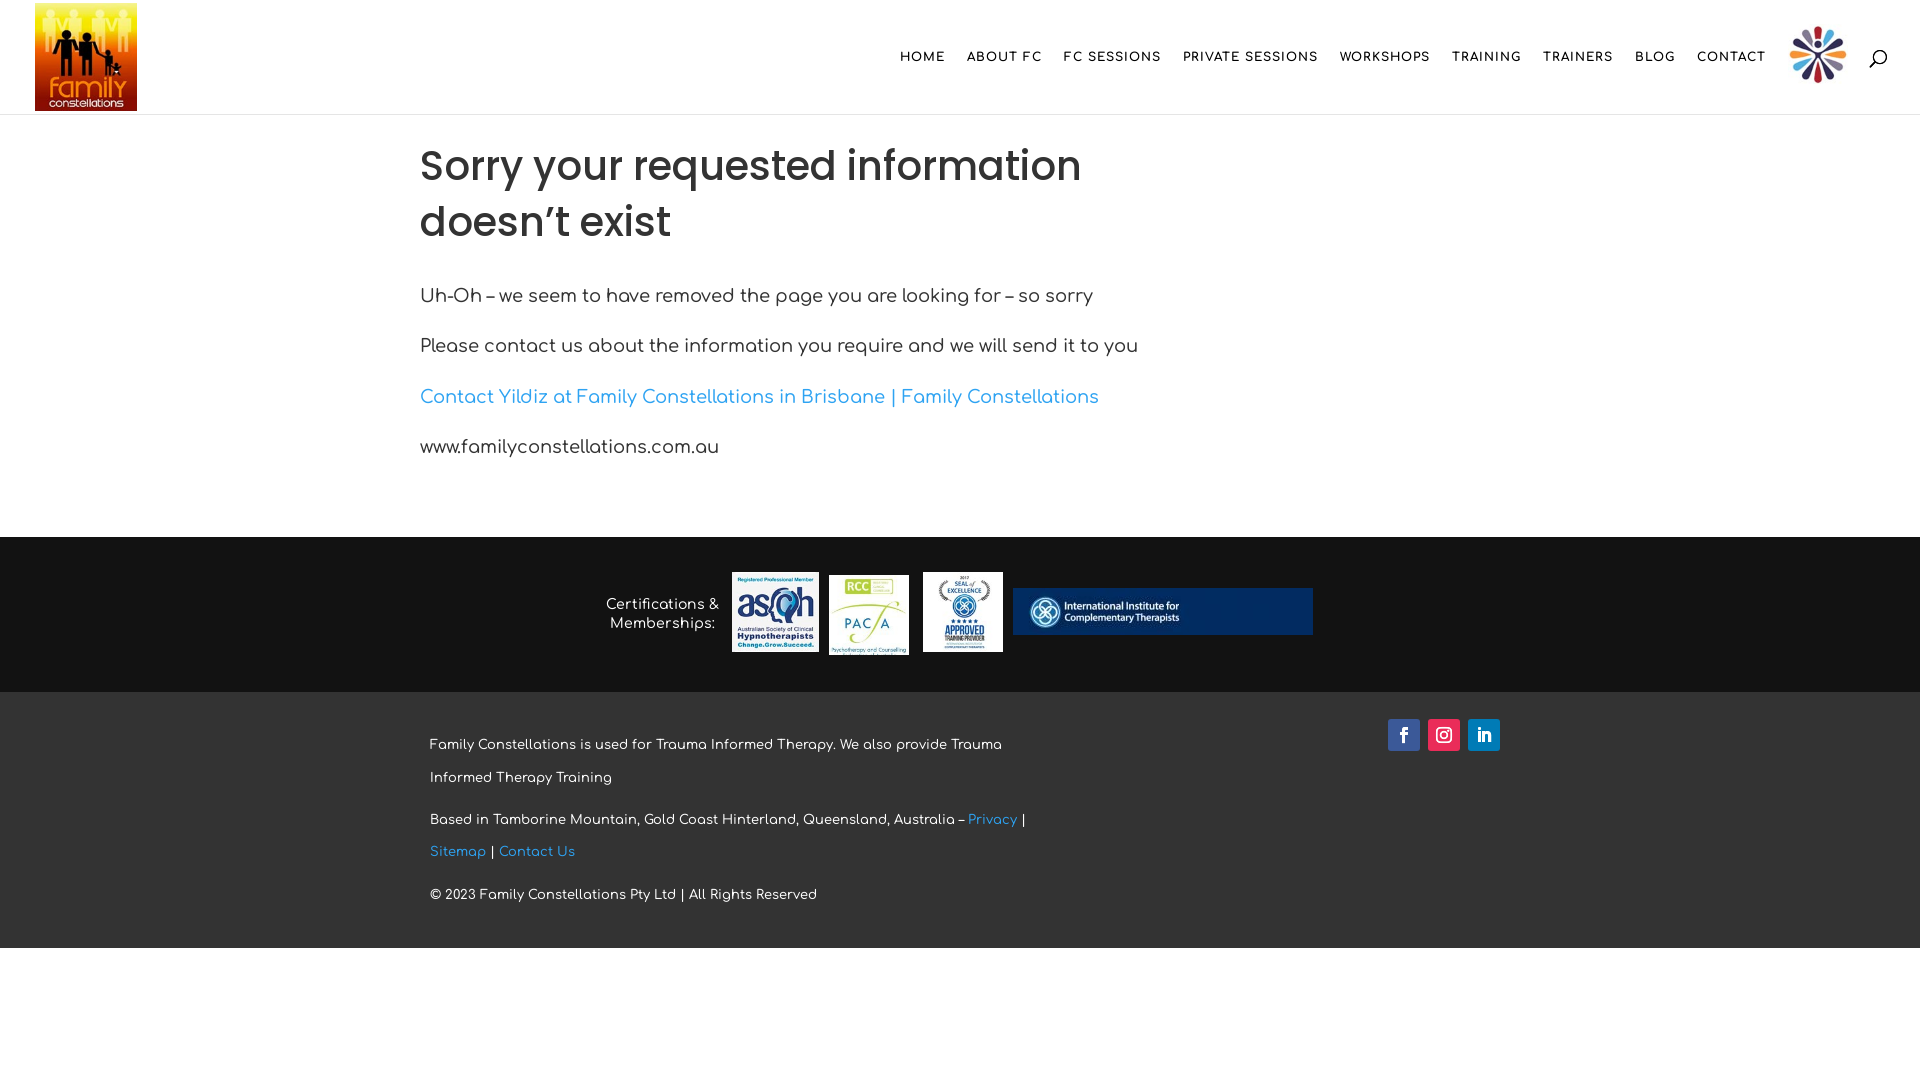 The width and height of the screenshot is (1920, 1080). Describe the element at coordinates (1404, 735) in the screenshot. I see `Follow on Facebook` at that location.